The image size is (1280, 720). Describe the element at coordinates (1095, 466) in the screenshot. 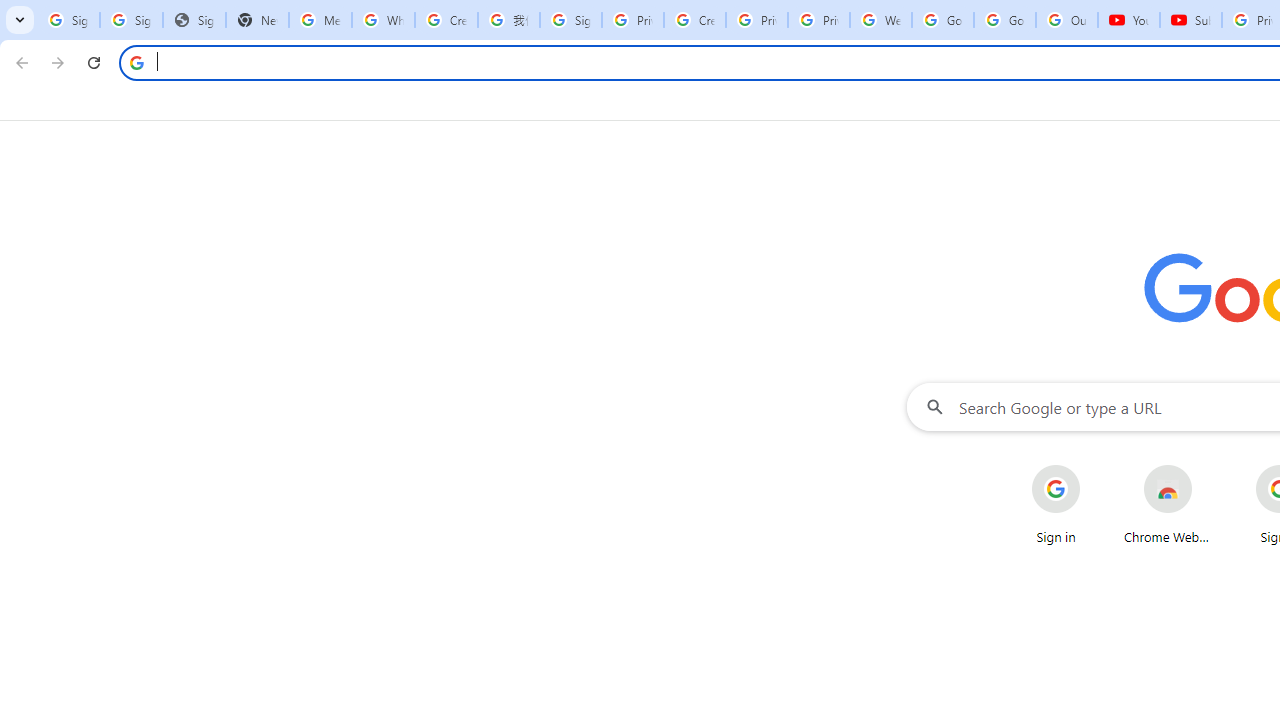

I see `More actions for Sign in shortcut` at that location.